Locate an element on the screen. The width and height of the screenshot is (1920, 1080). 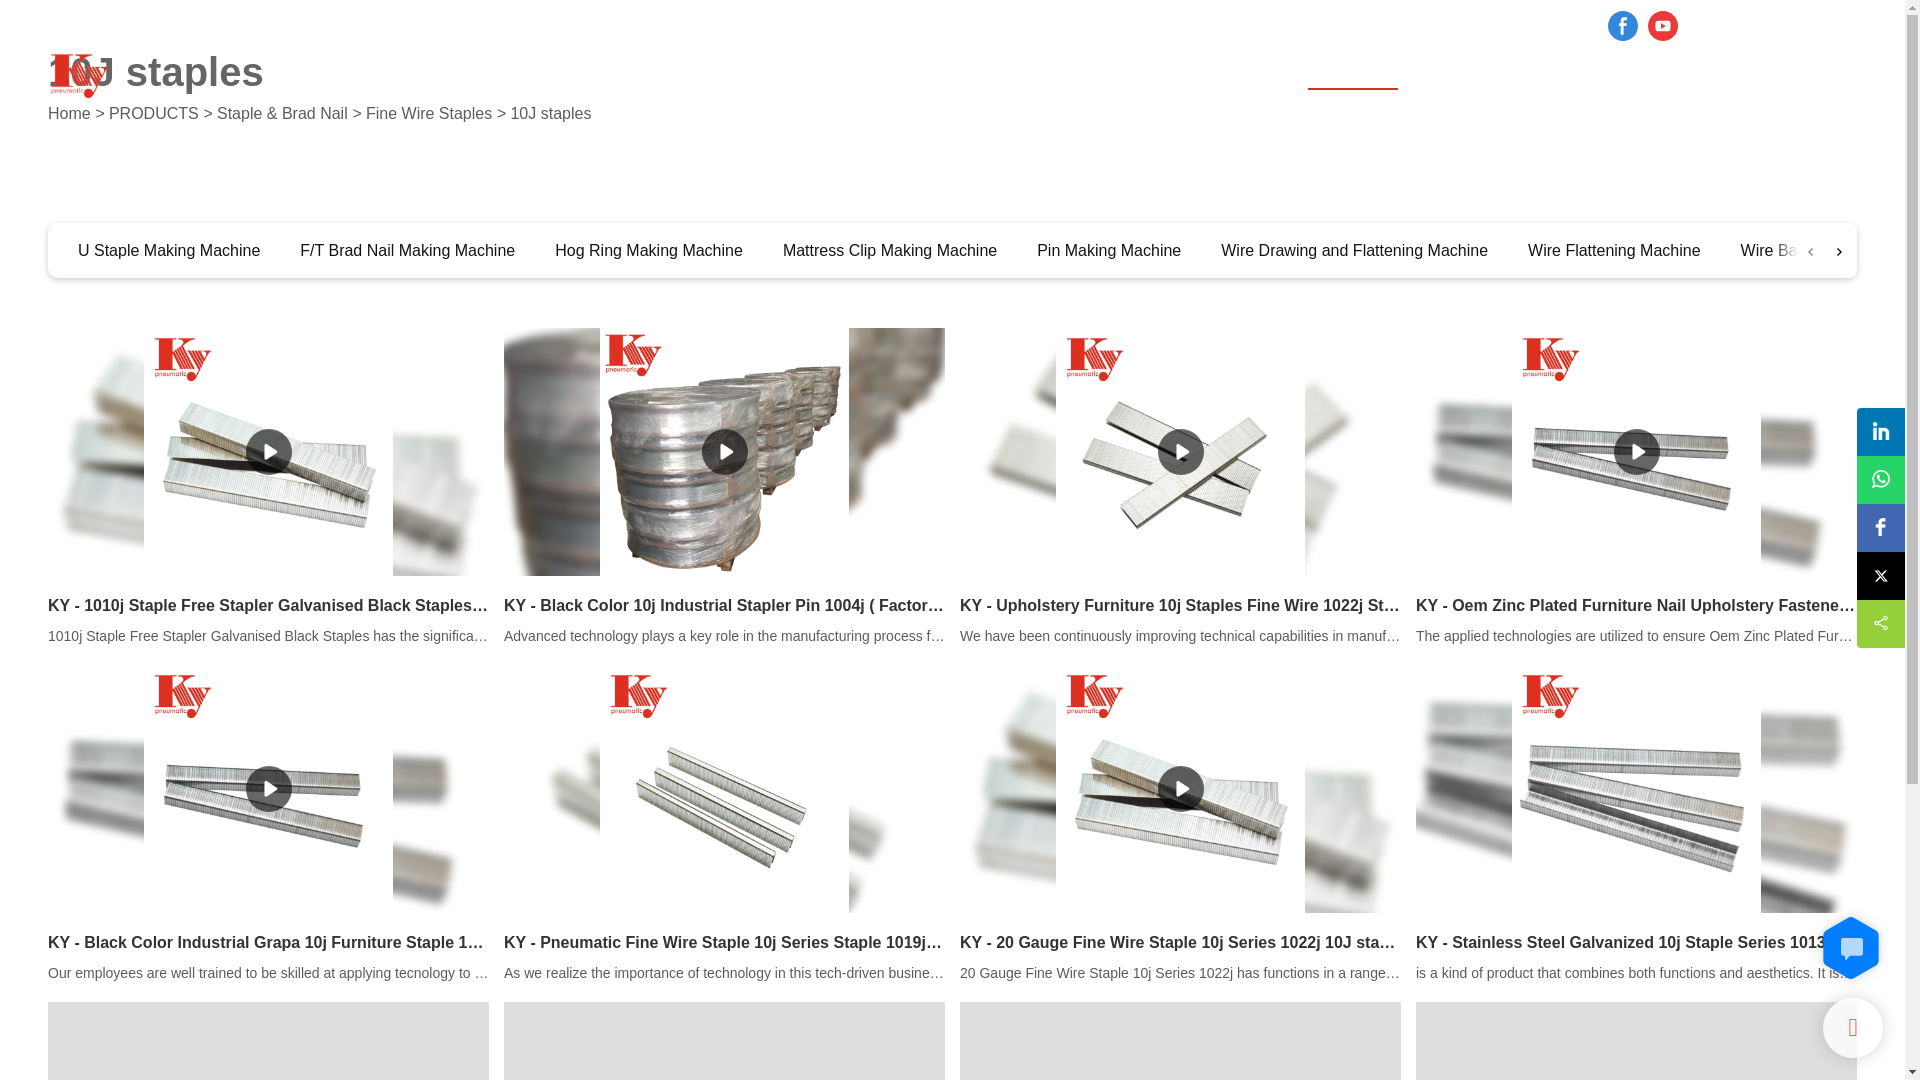
facebook is located at coordinates (1623, 26).